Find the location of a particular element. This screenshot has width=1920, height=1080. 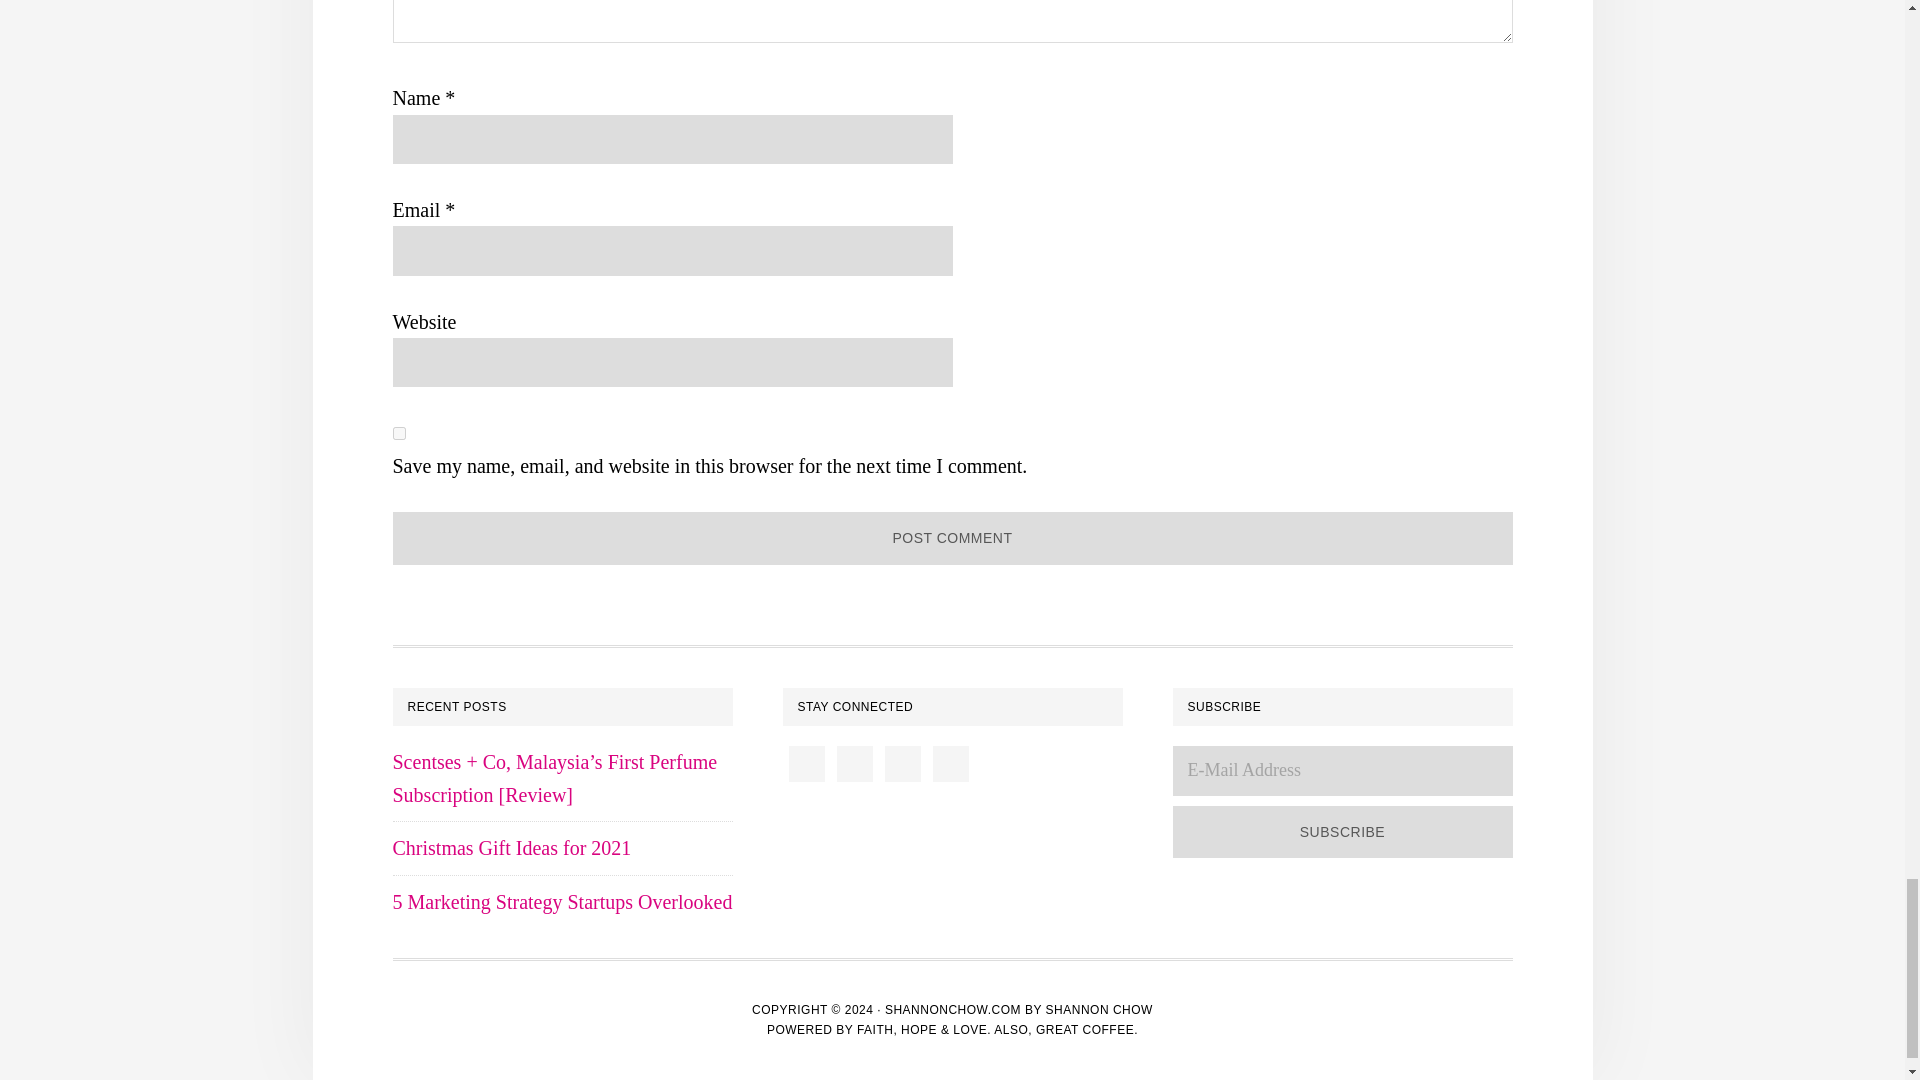

yes is located at coordinates (398, 432).